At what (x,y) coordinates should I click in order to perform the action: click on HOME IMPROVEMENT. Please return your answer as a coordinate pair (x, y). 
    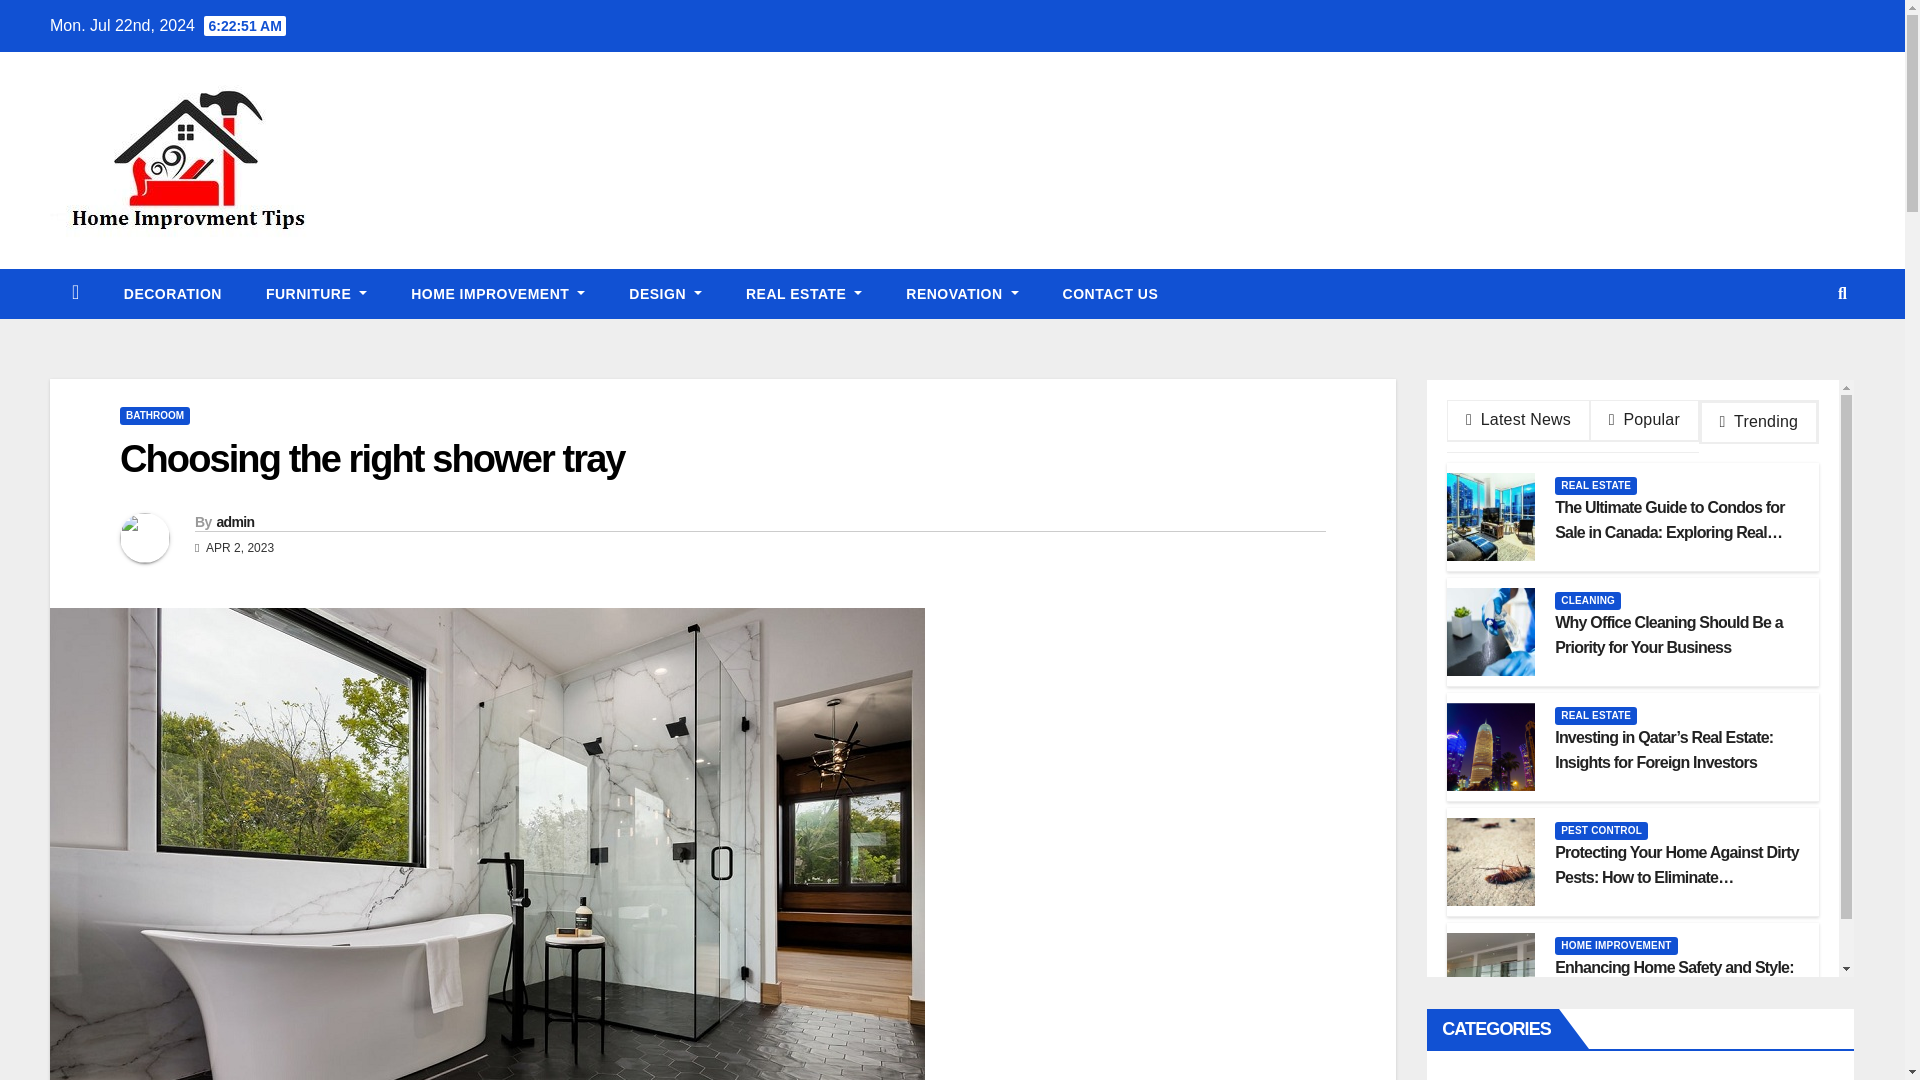
    Looking at the image, I should click on (498, 293).